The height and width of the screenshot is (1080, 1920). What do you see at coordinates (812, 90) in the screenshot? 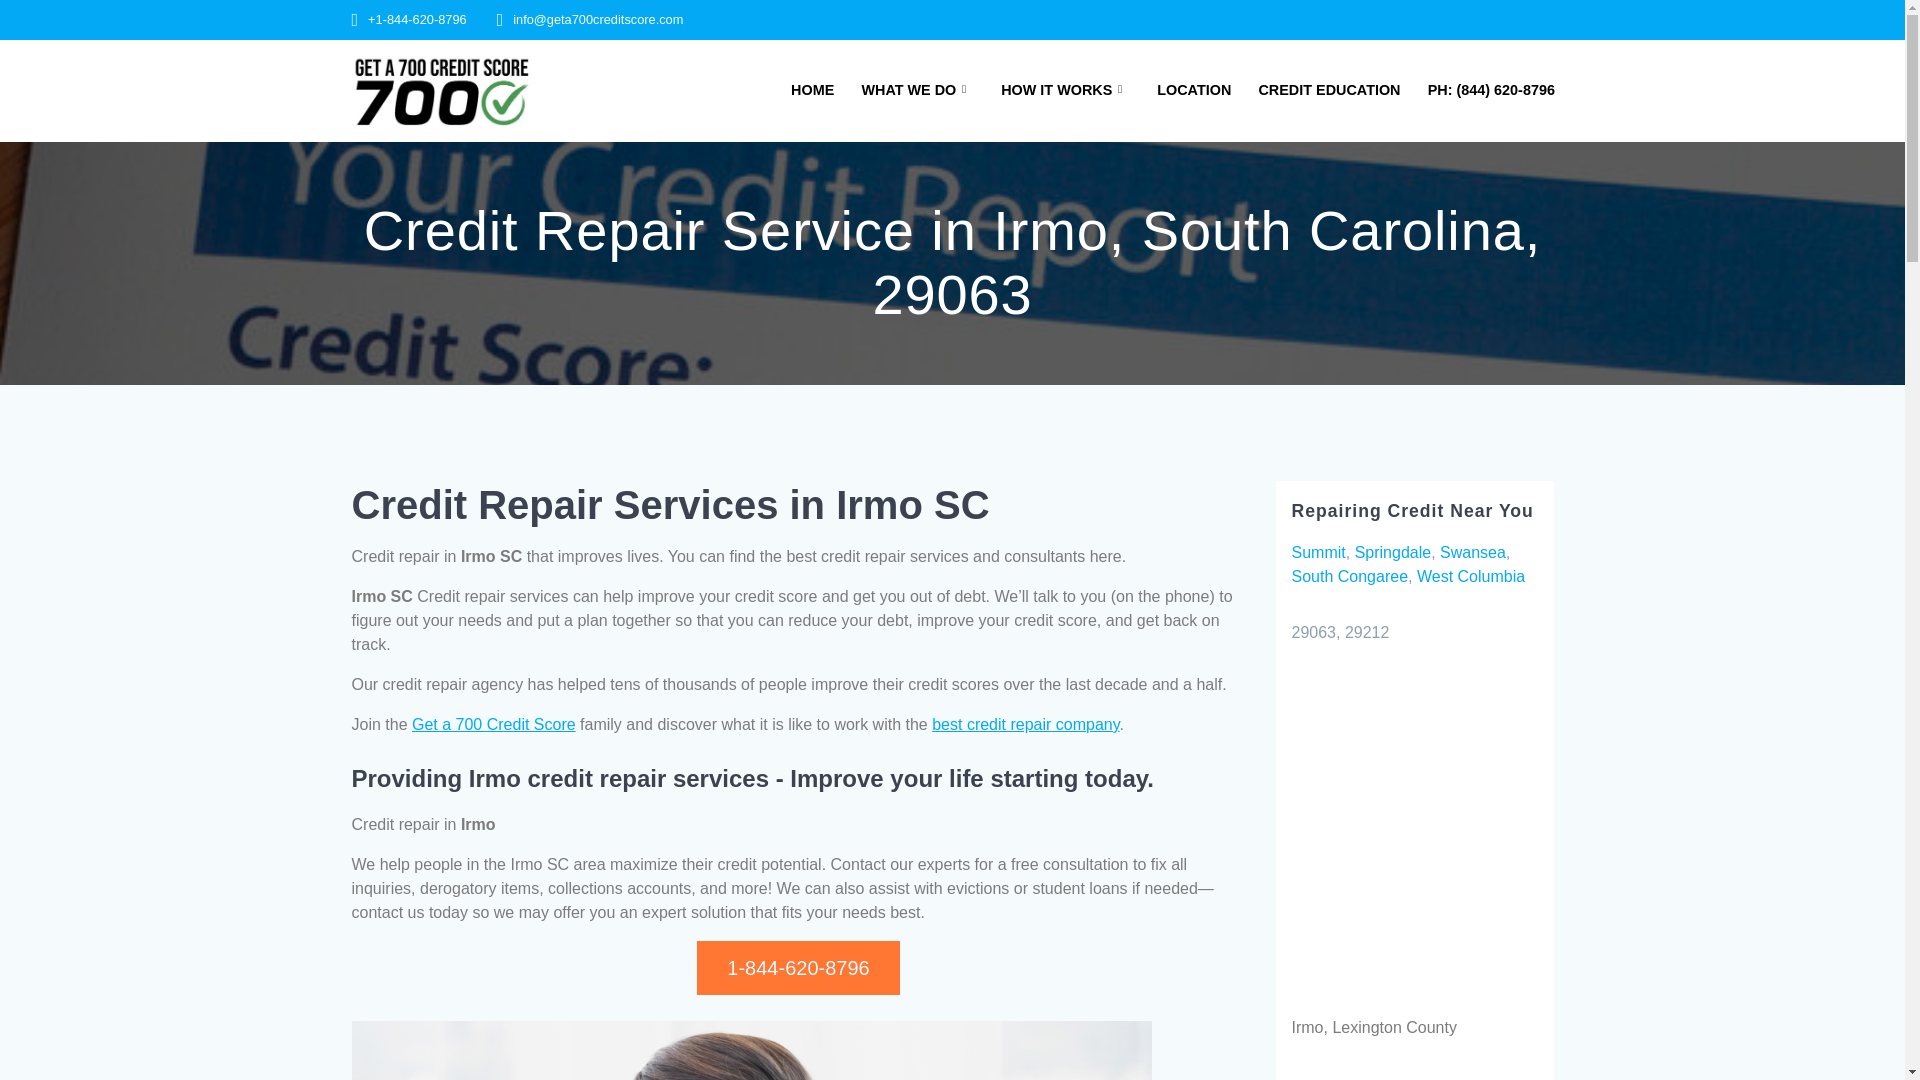
I see `HOME` at bounding box center [812, 90].